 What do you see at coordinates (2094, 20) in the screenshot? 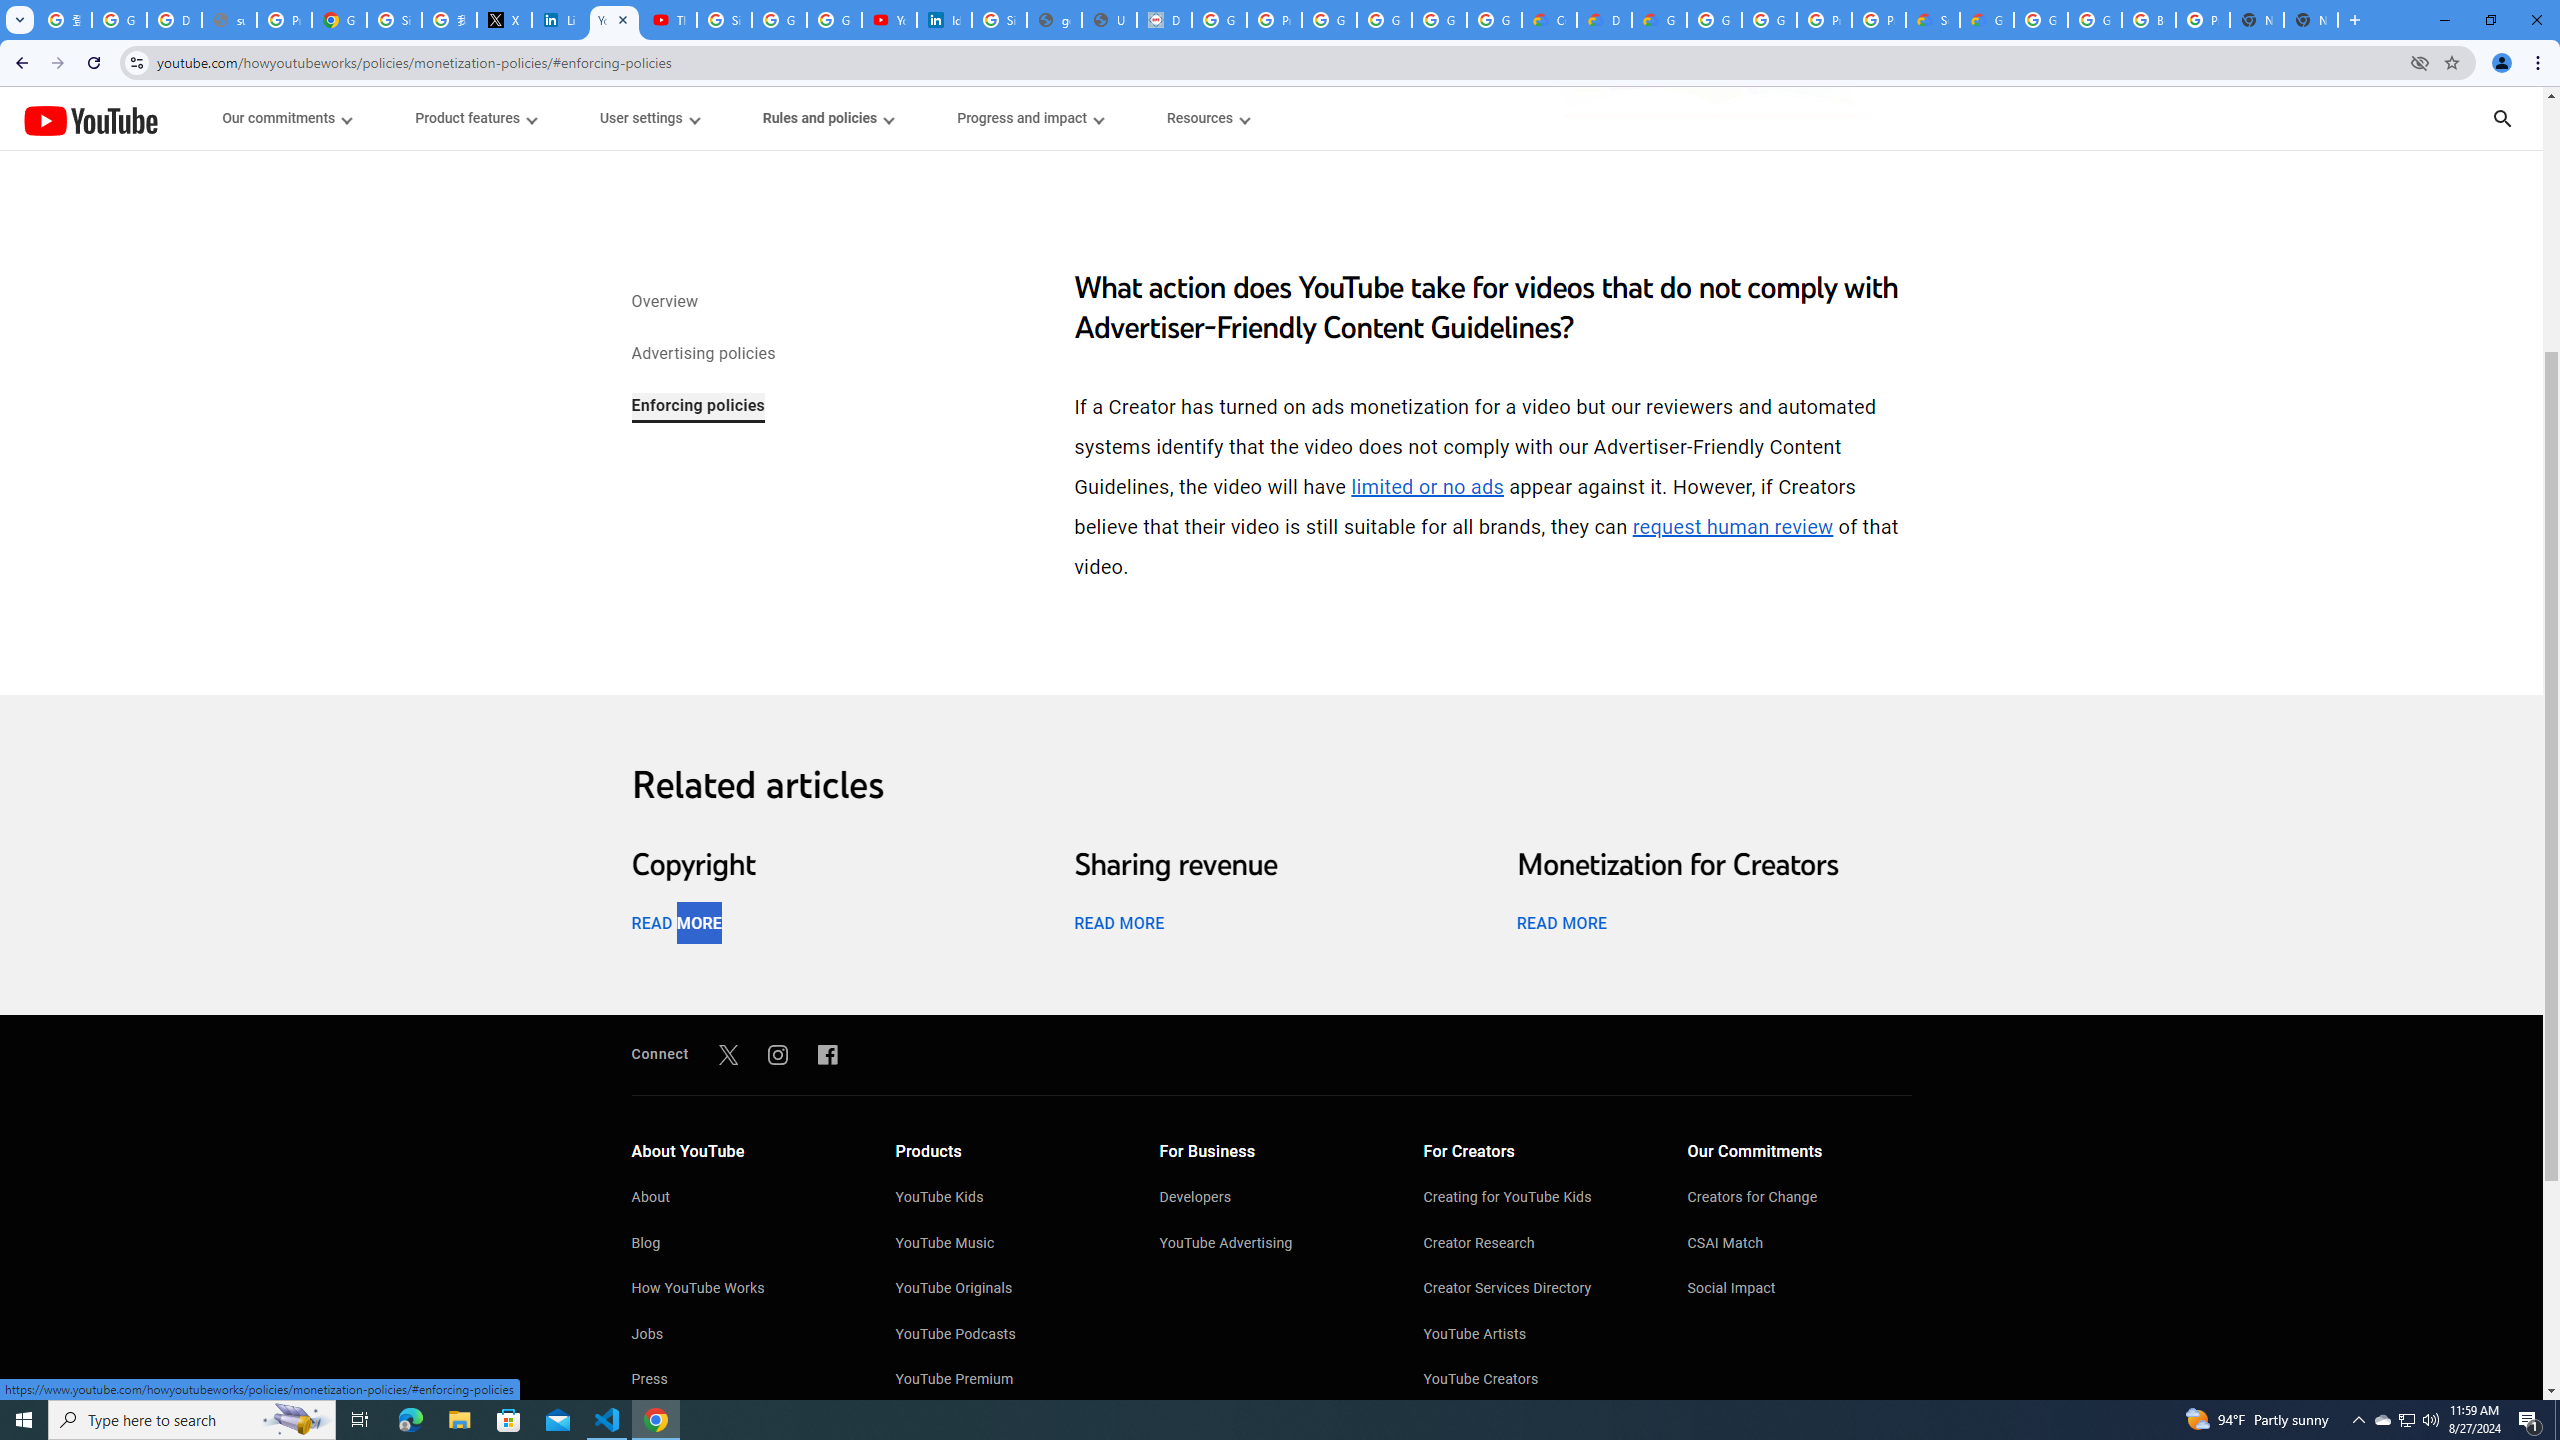
I see `Google Cloud Platform` at bounding box center [2094, 20].